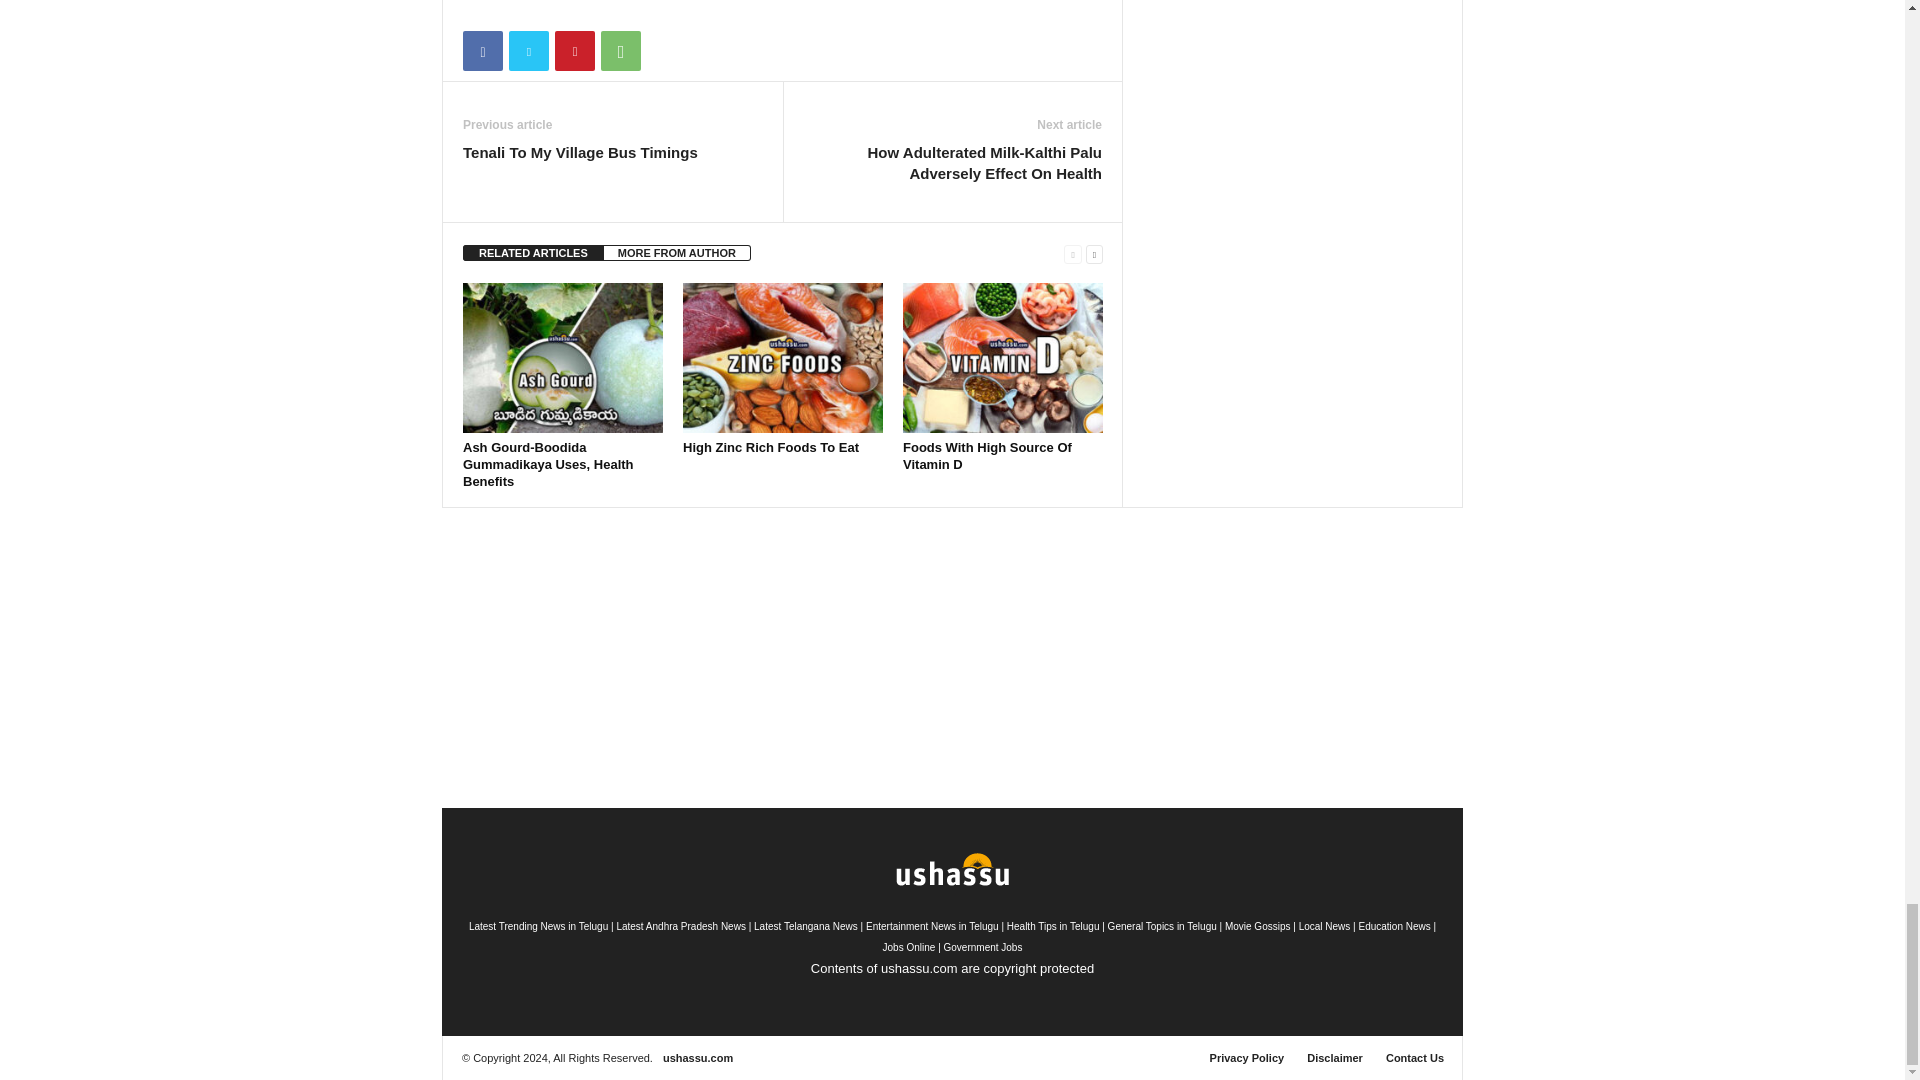 The width and height of the screenshot is (1920, 1080). What do you see at coordinates (580, 152) in the screenshot?
I see `Tenali To My Village Bus Timings` at bounding box center [580, 152].